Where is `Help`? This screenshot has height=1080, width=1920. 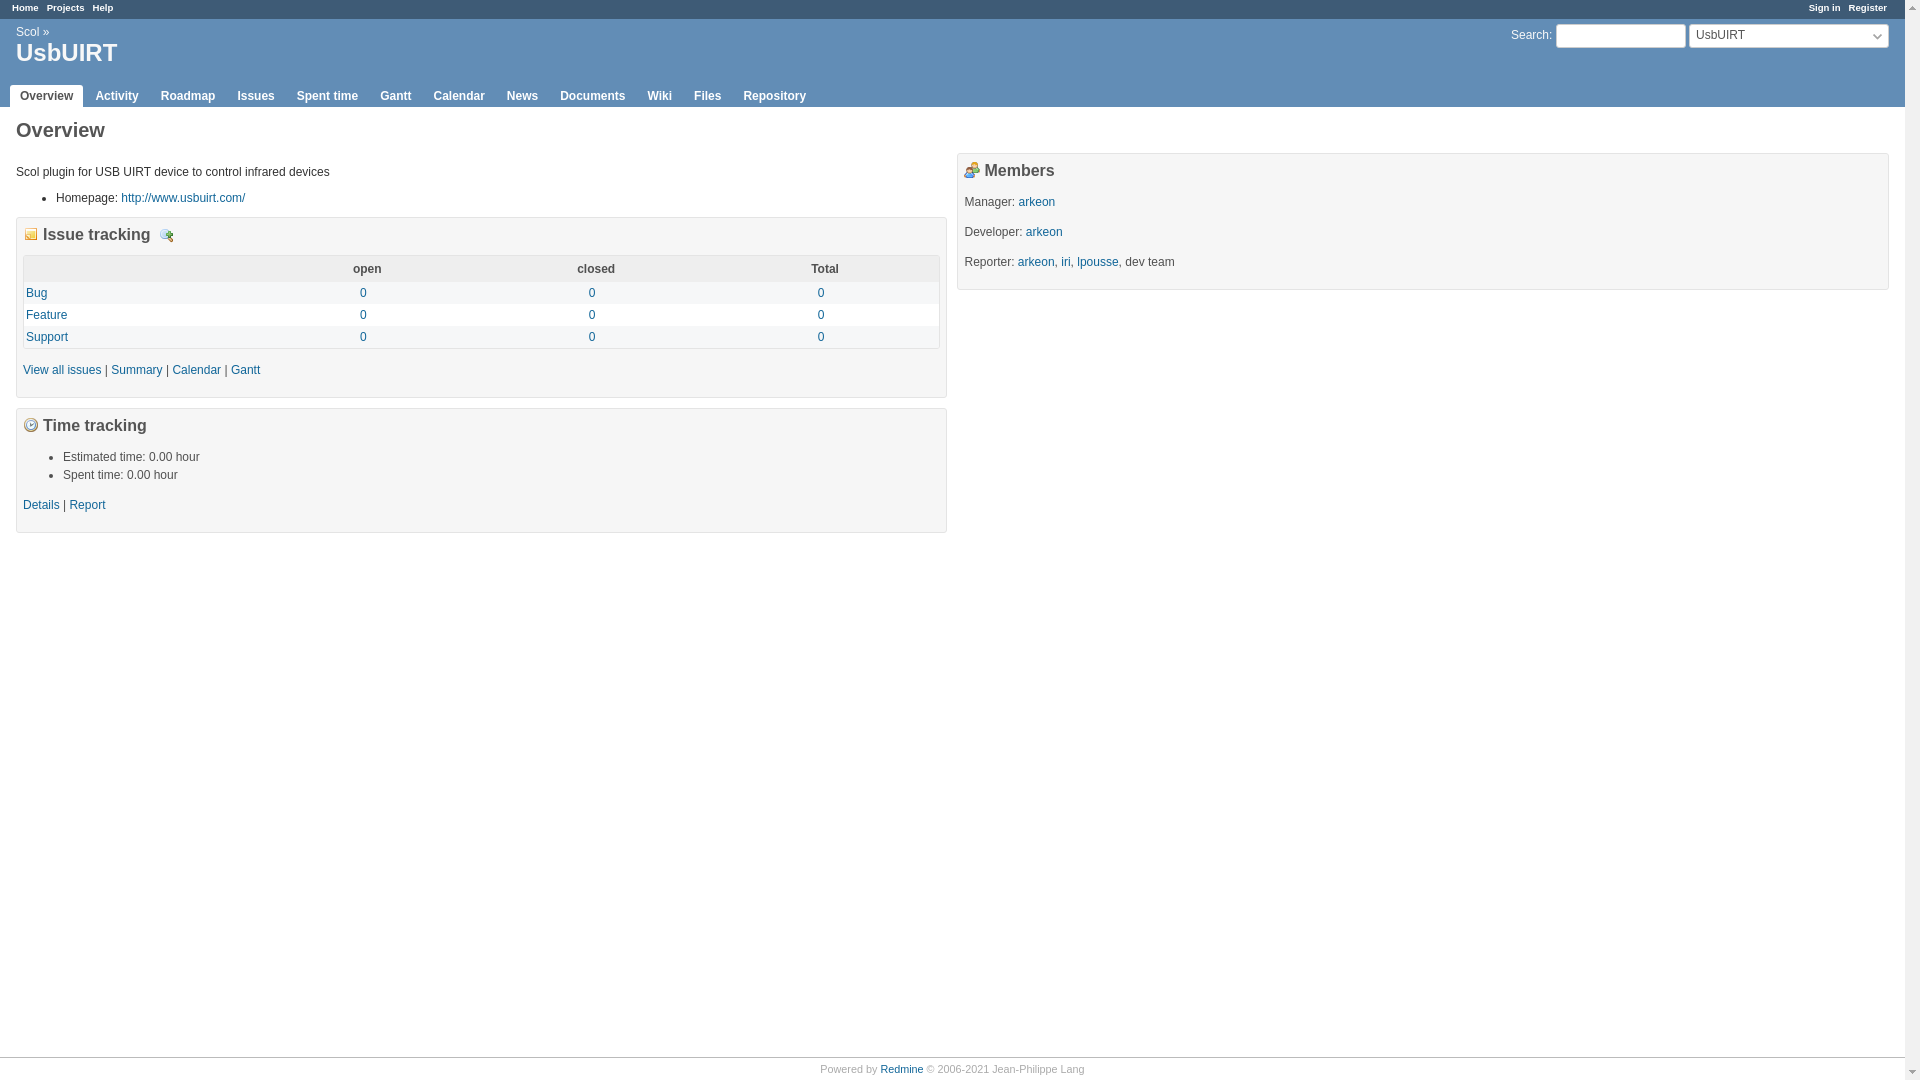
Help is located at coordinates (104, 8).